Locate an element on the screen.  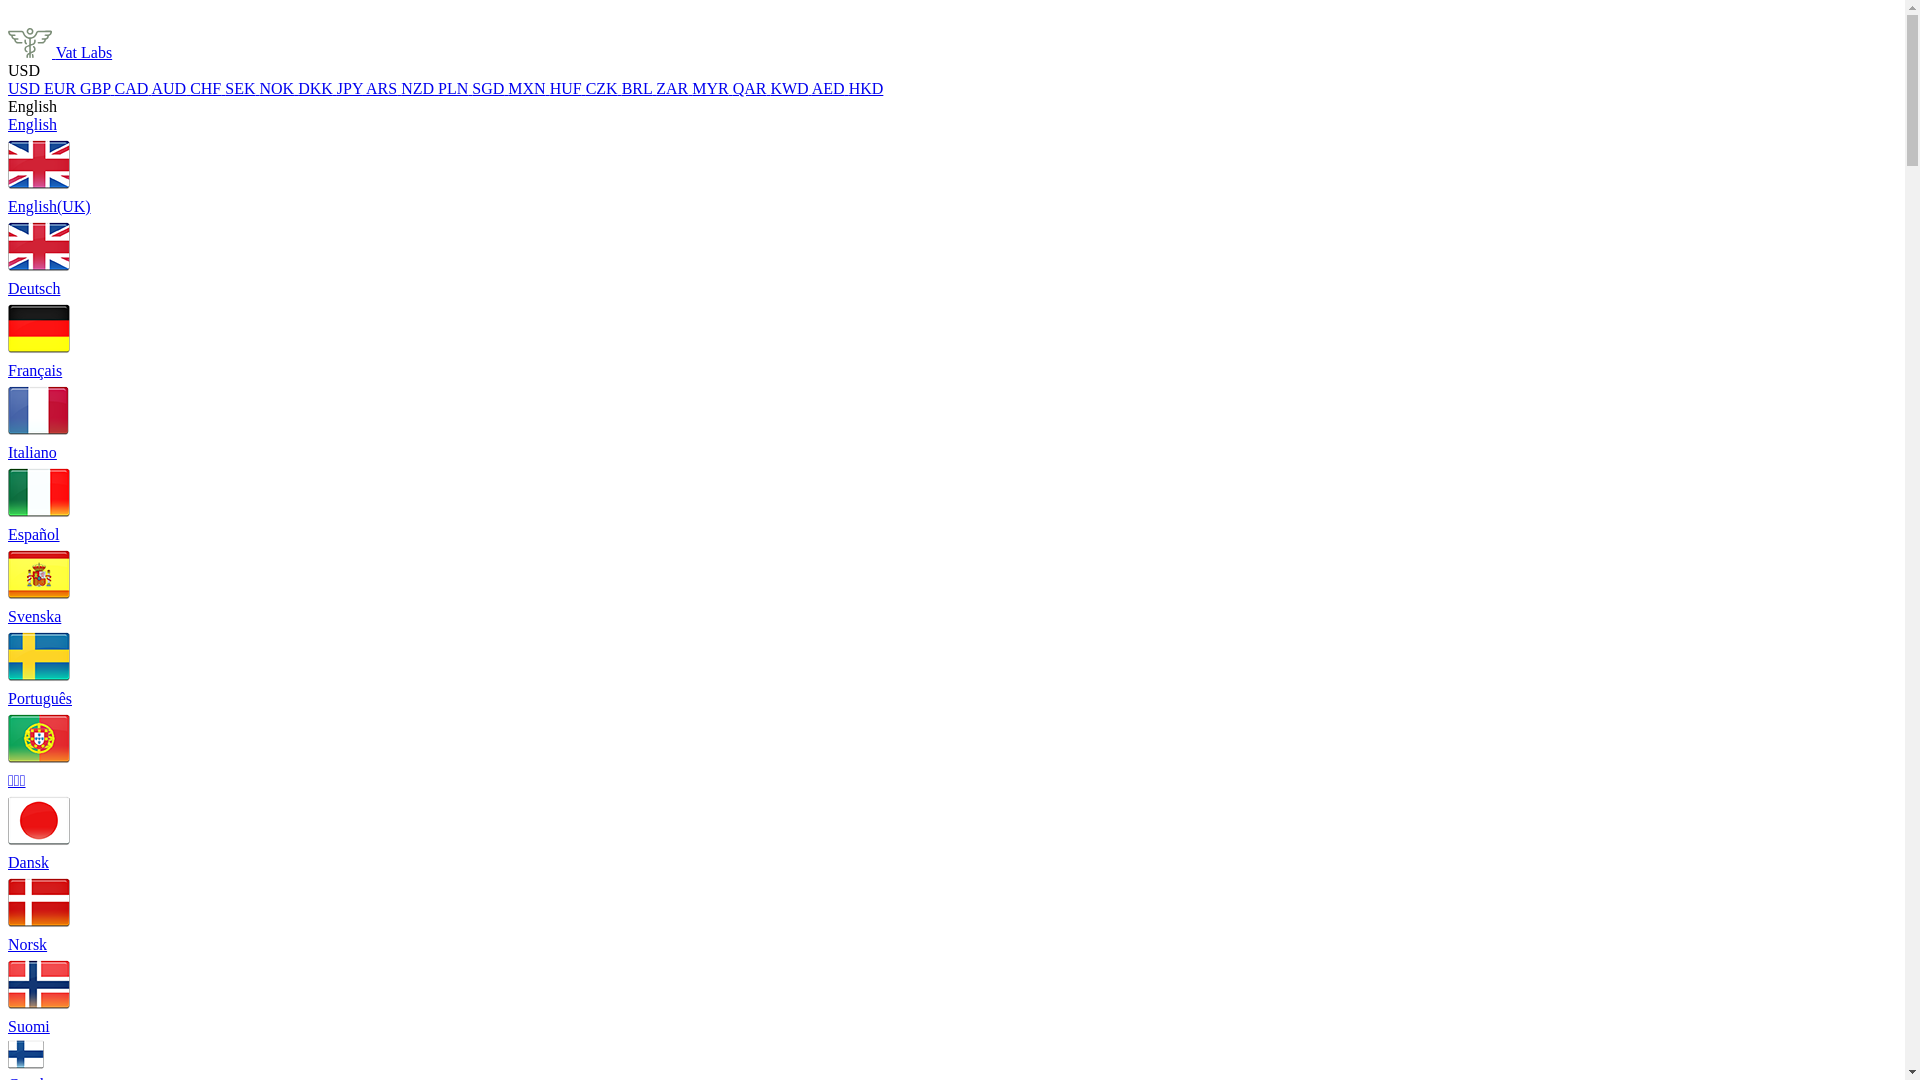
BRL is located at coordinates (640, 88).